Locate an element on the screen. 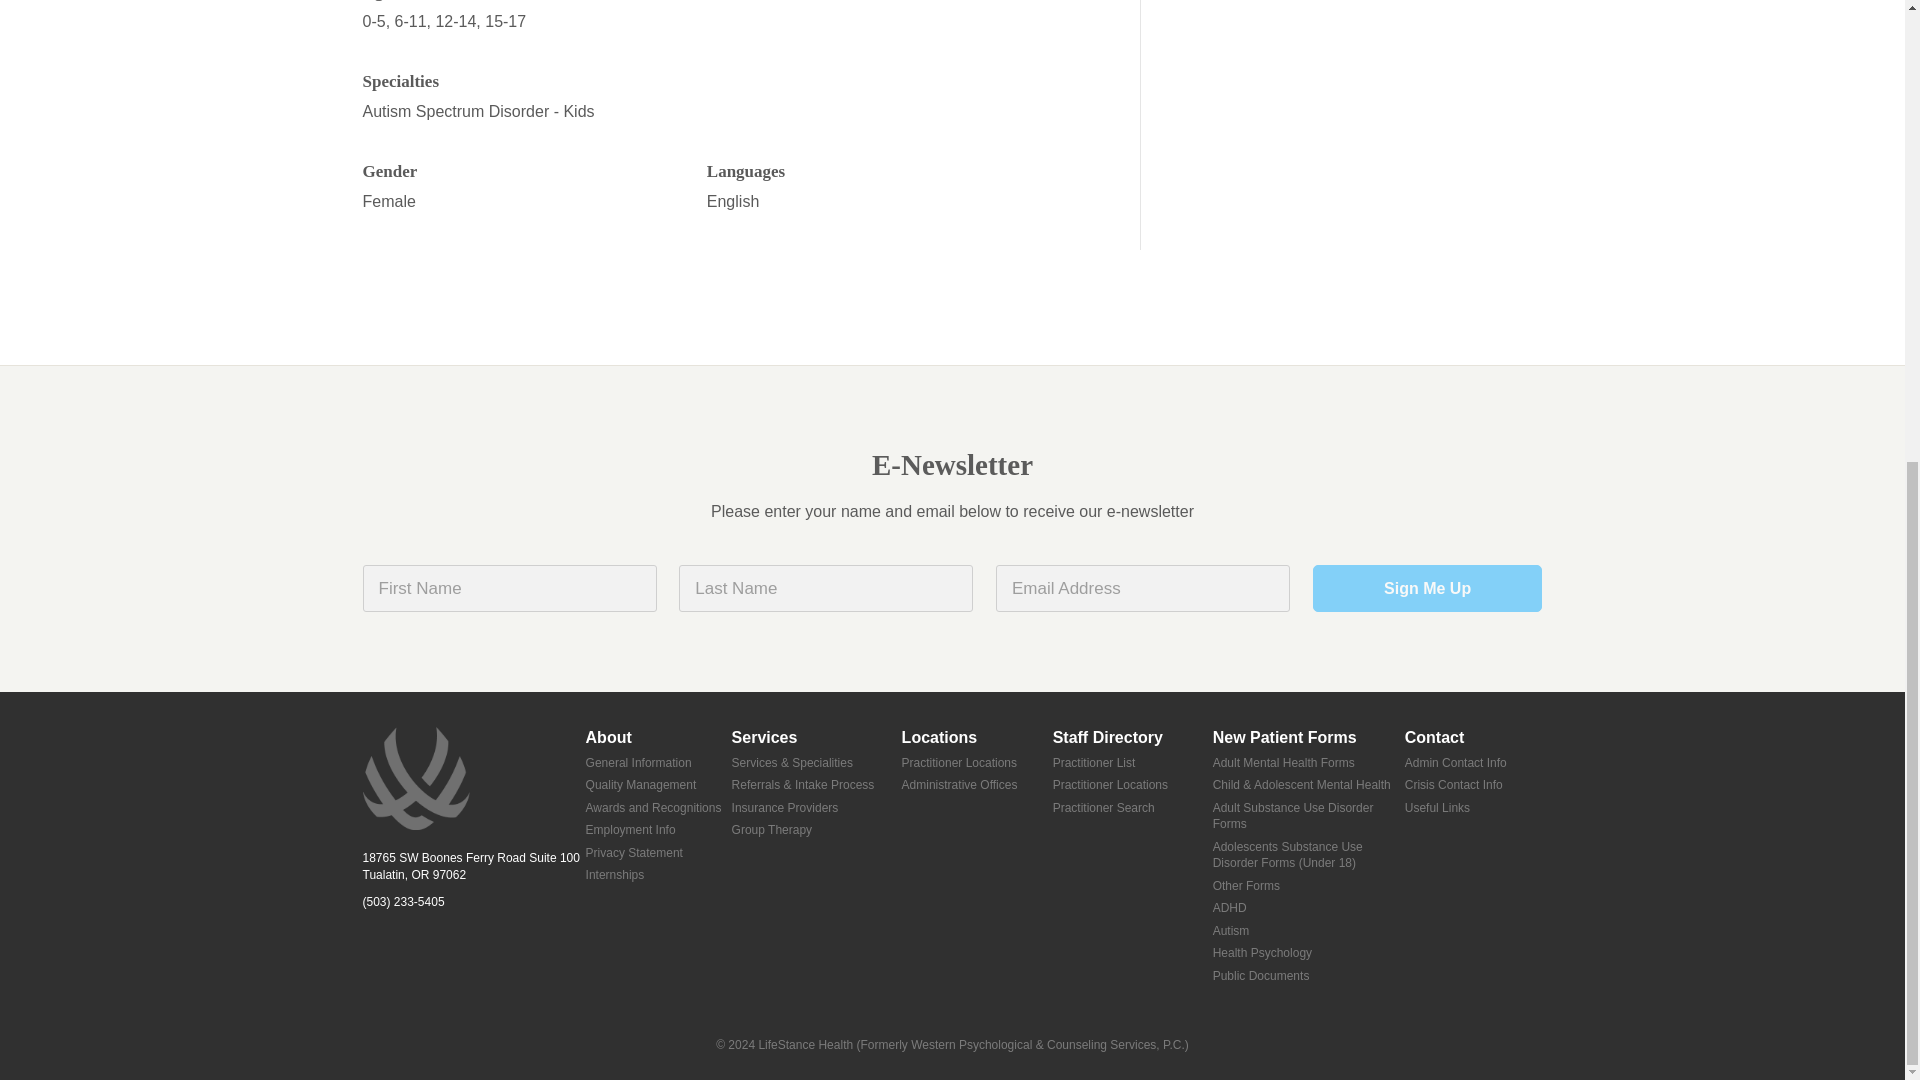 The height and width of the screenshot is (1080, 1920). Public Documents is located at coordinates (1309, 976).